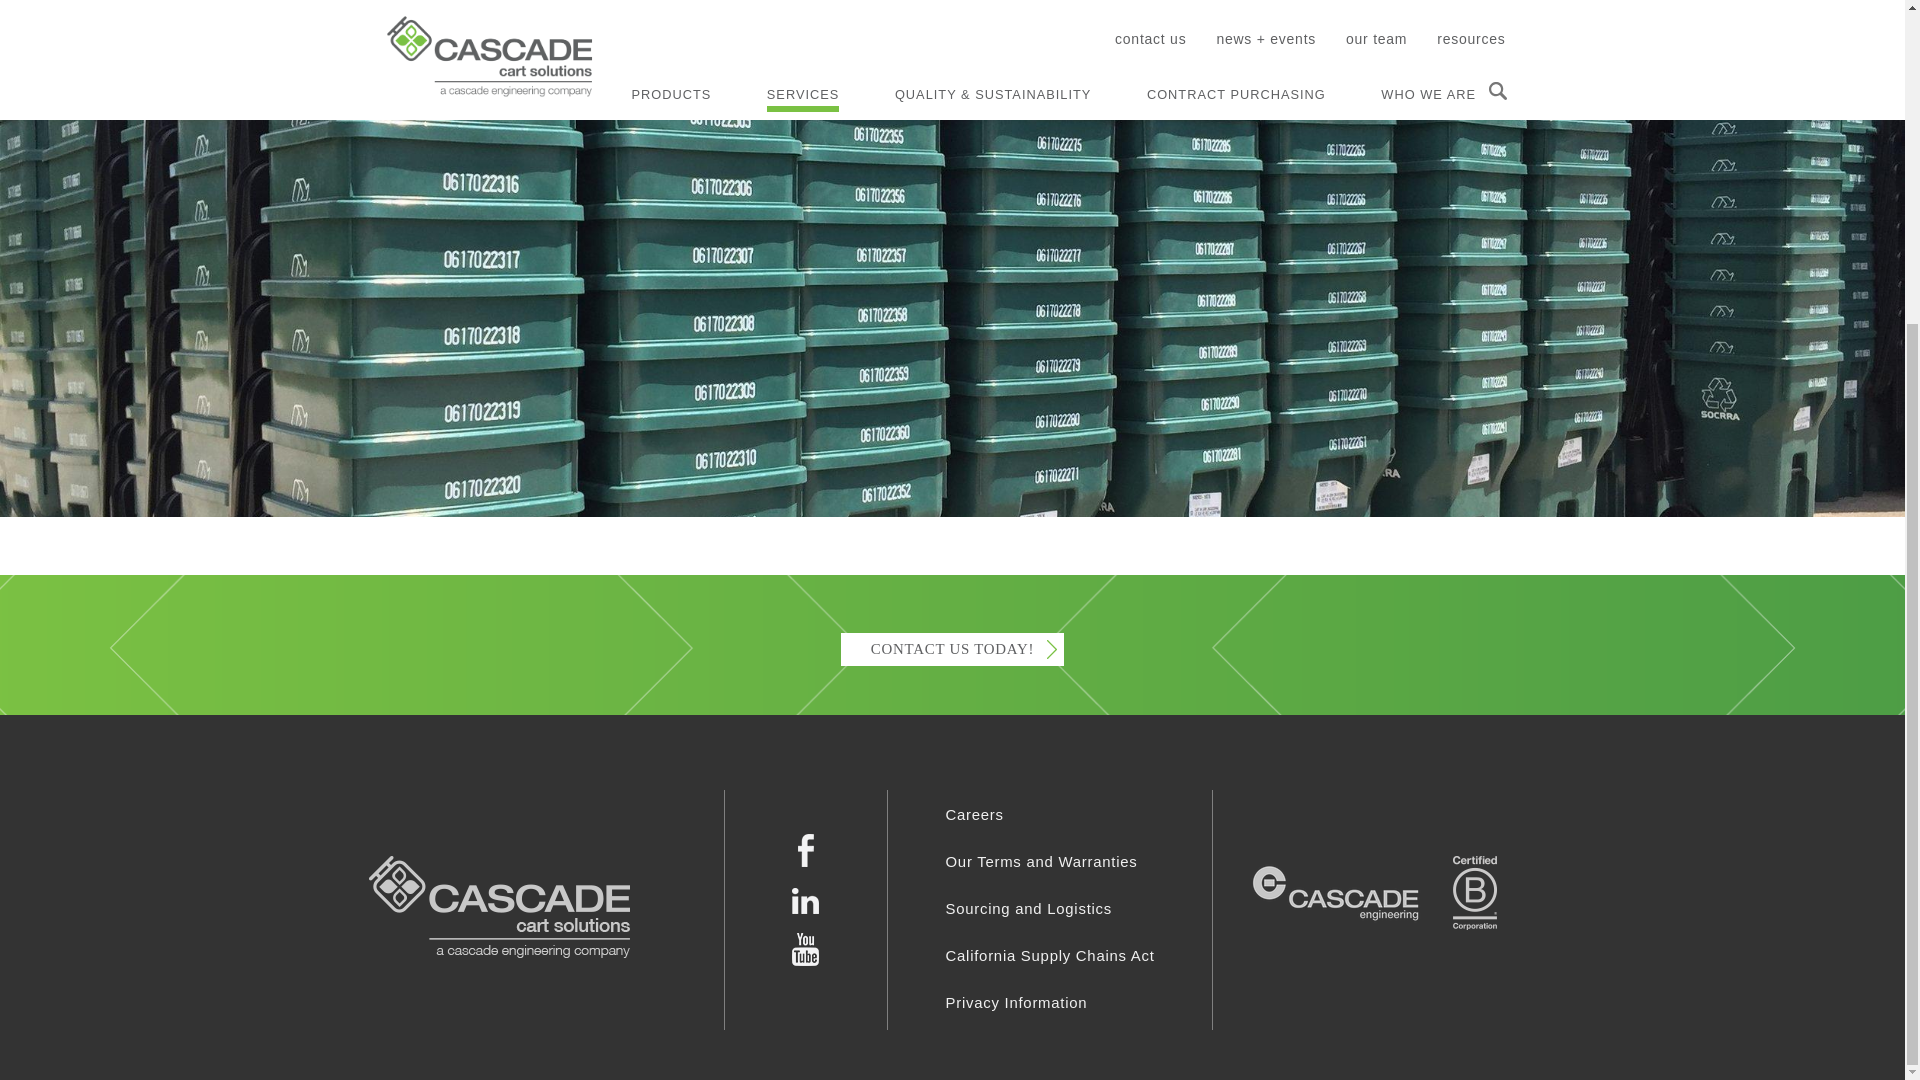 The image size is (1920, 1080). I want to click on Cascade Engineering on LinkedIn, so click(805, 908).